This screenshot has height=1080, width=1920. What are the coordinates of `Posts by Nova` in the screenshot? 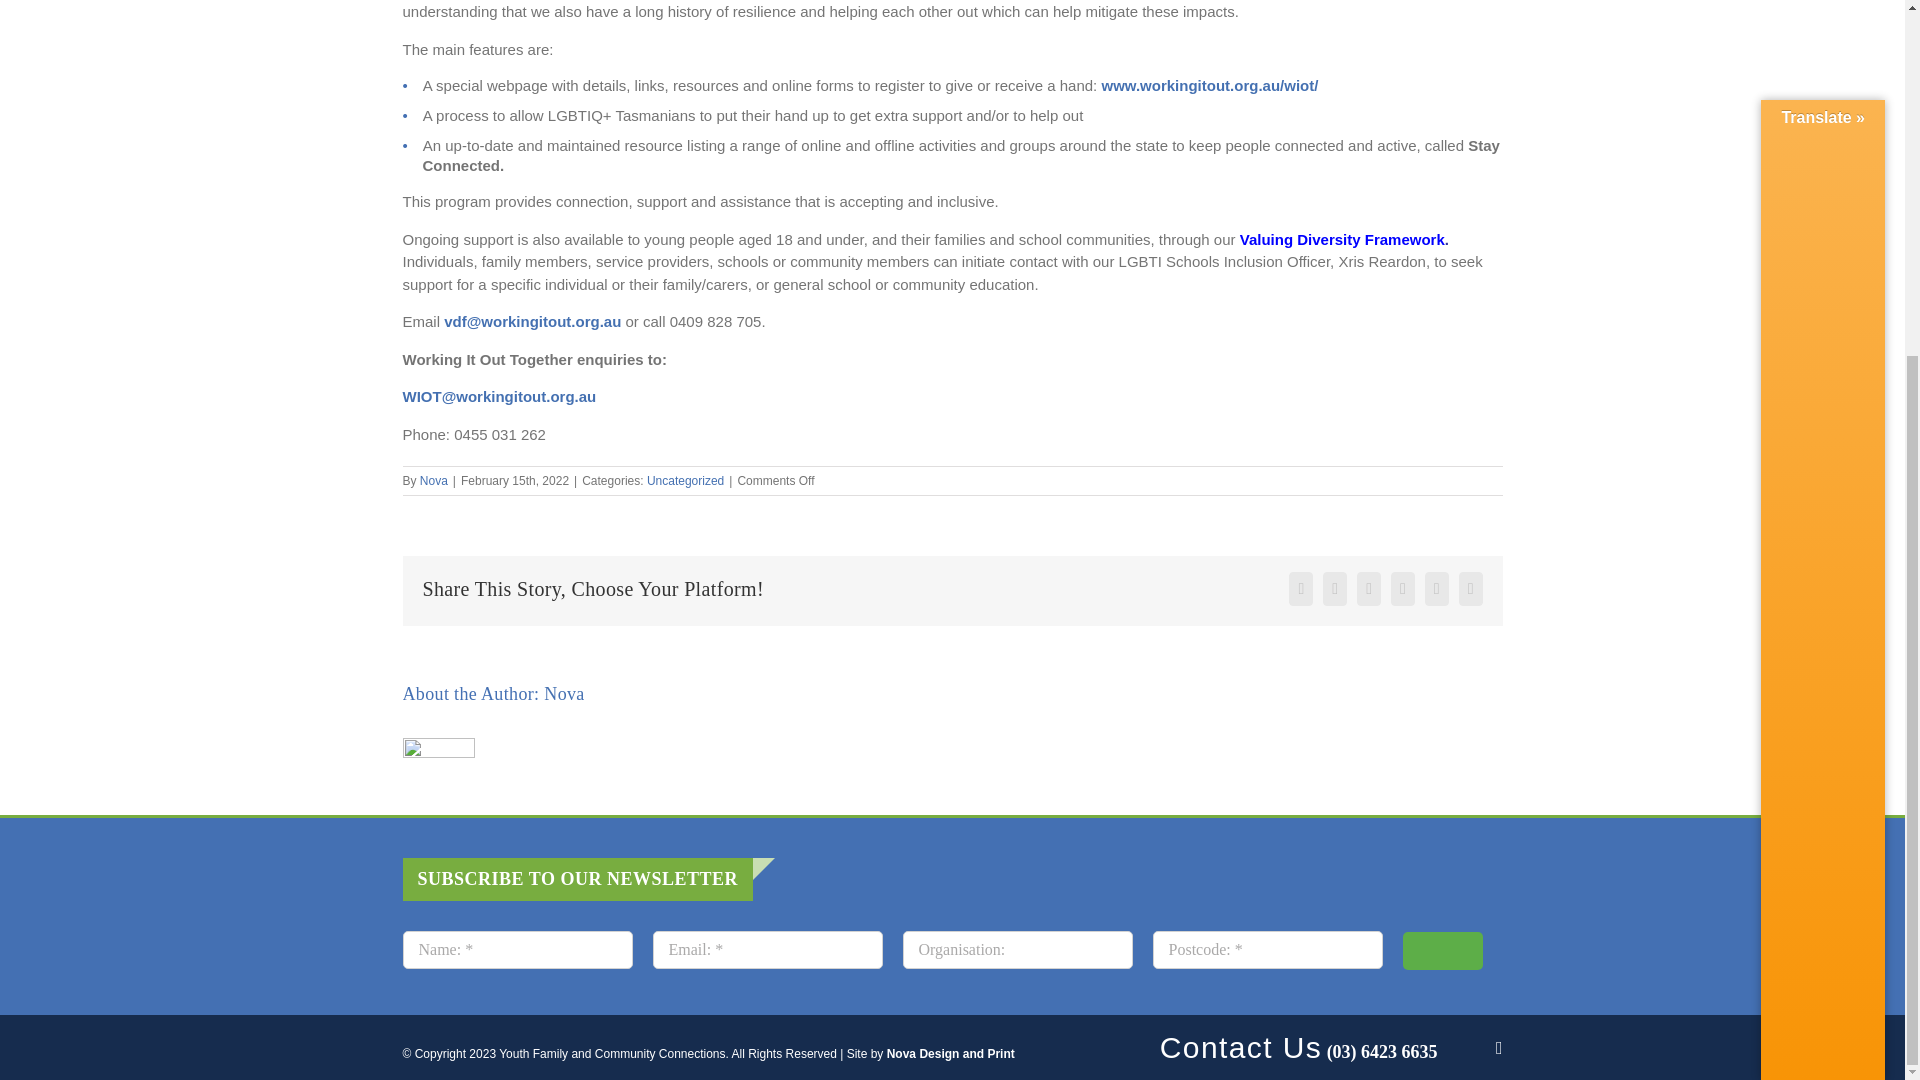 It's located at (563, 694).